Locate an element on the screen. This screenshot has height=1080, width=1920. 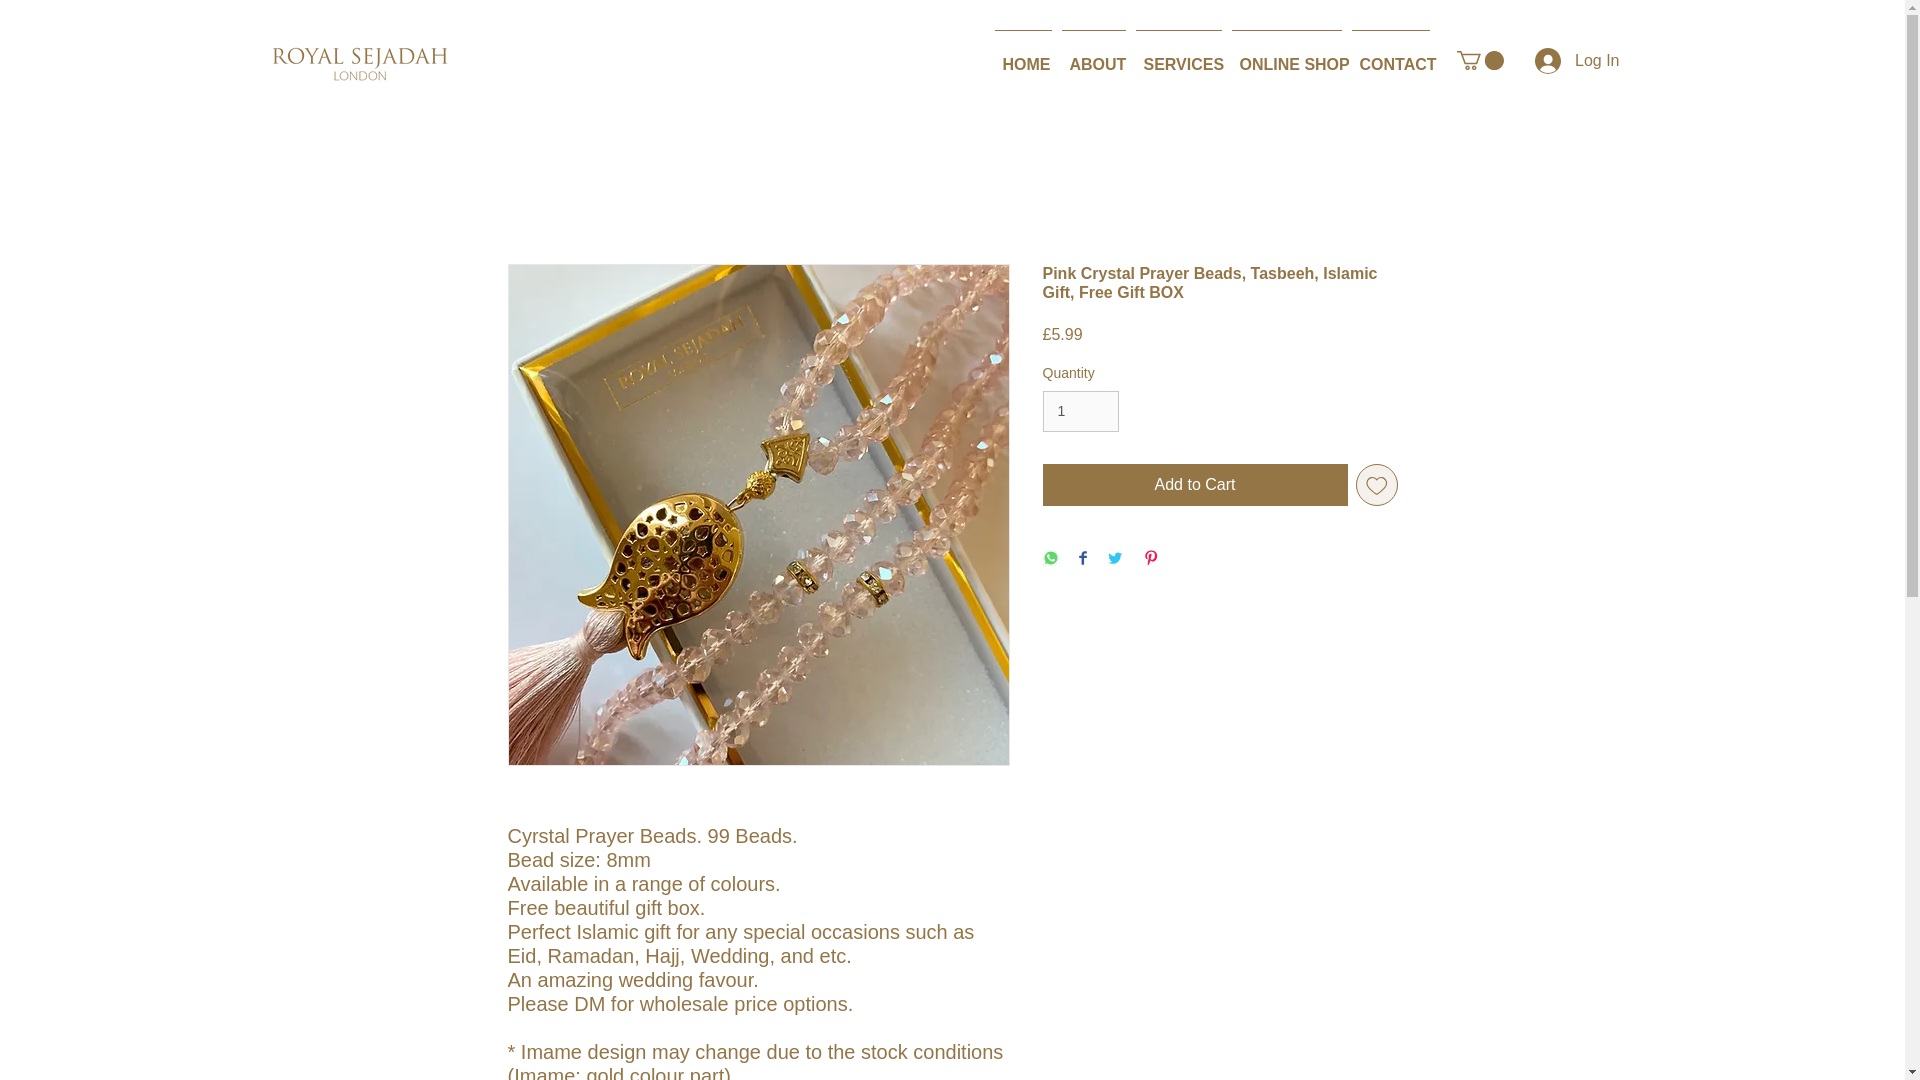
CONTACT is located at coordinates (1390, 56).